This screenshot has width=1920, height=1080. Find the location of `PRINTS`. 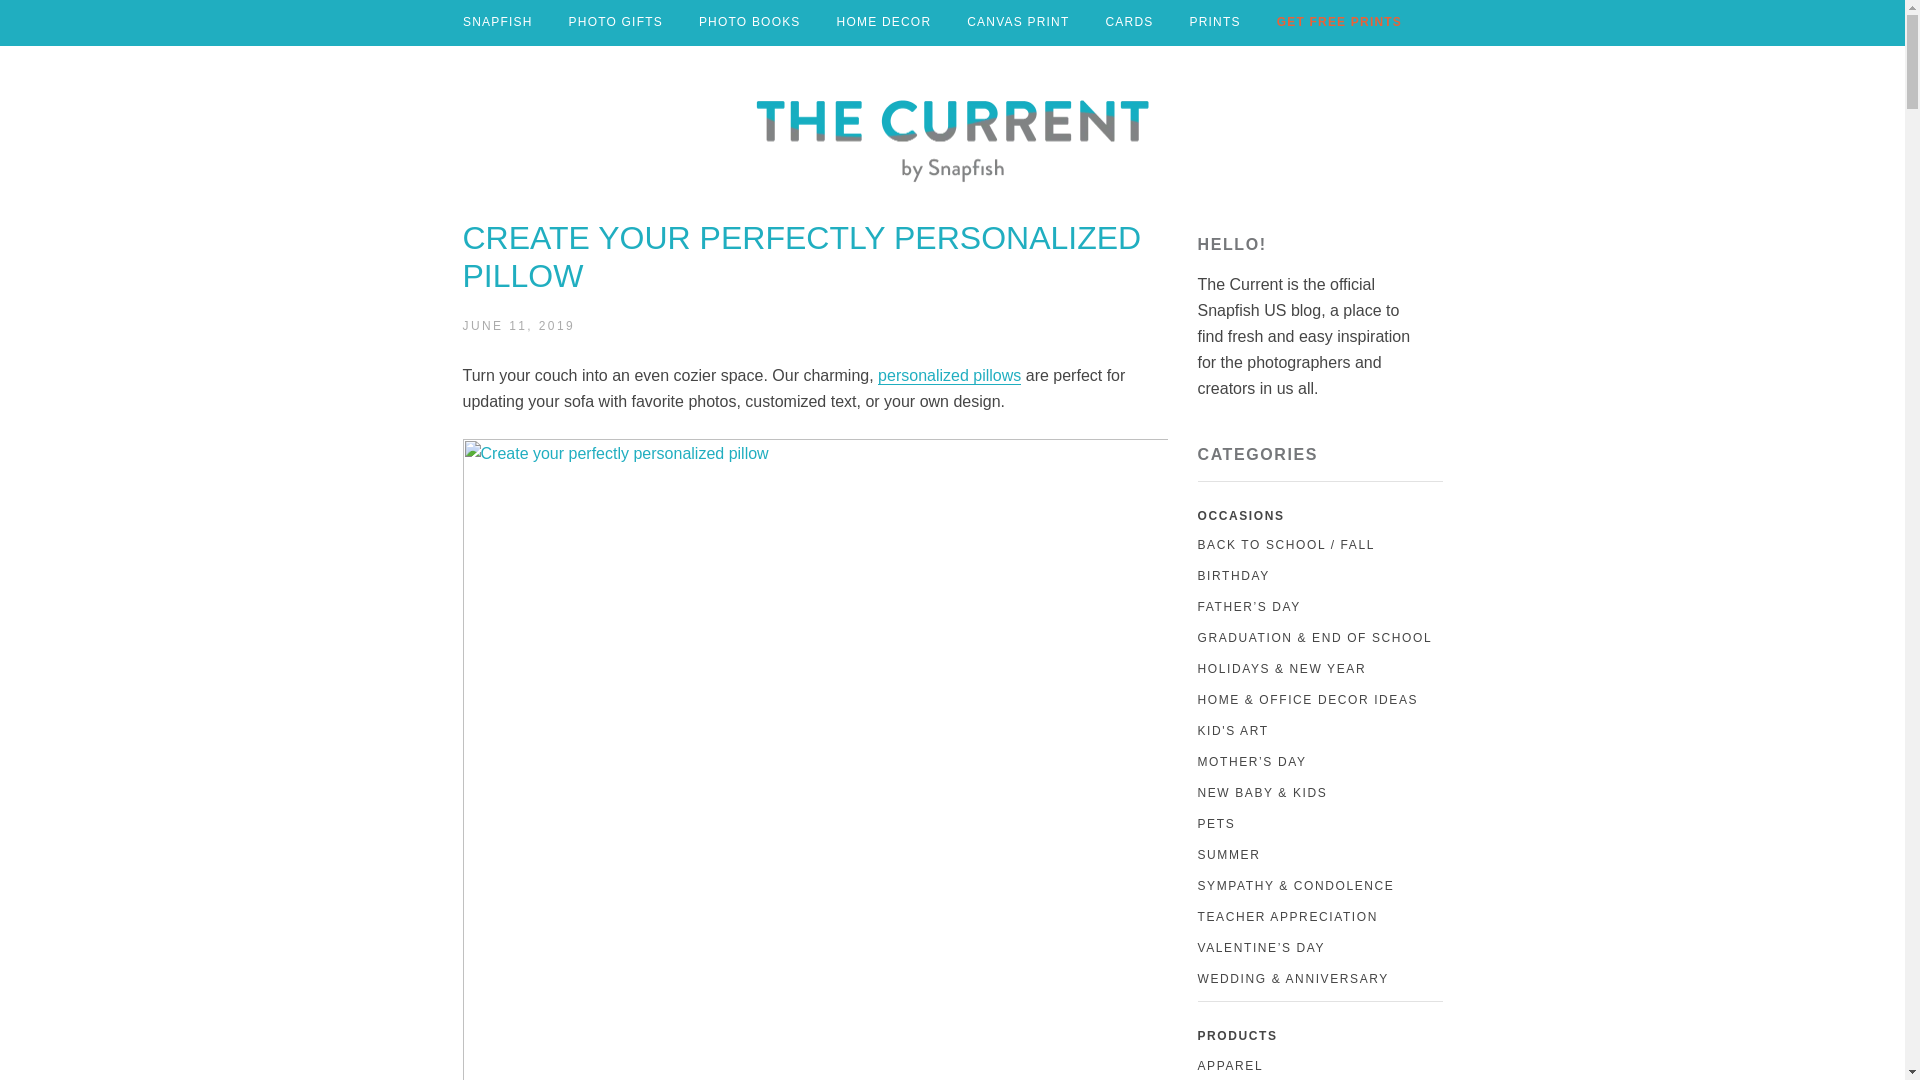

PRINTS is located at coordinates (1214, 22).